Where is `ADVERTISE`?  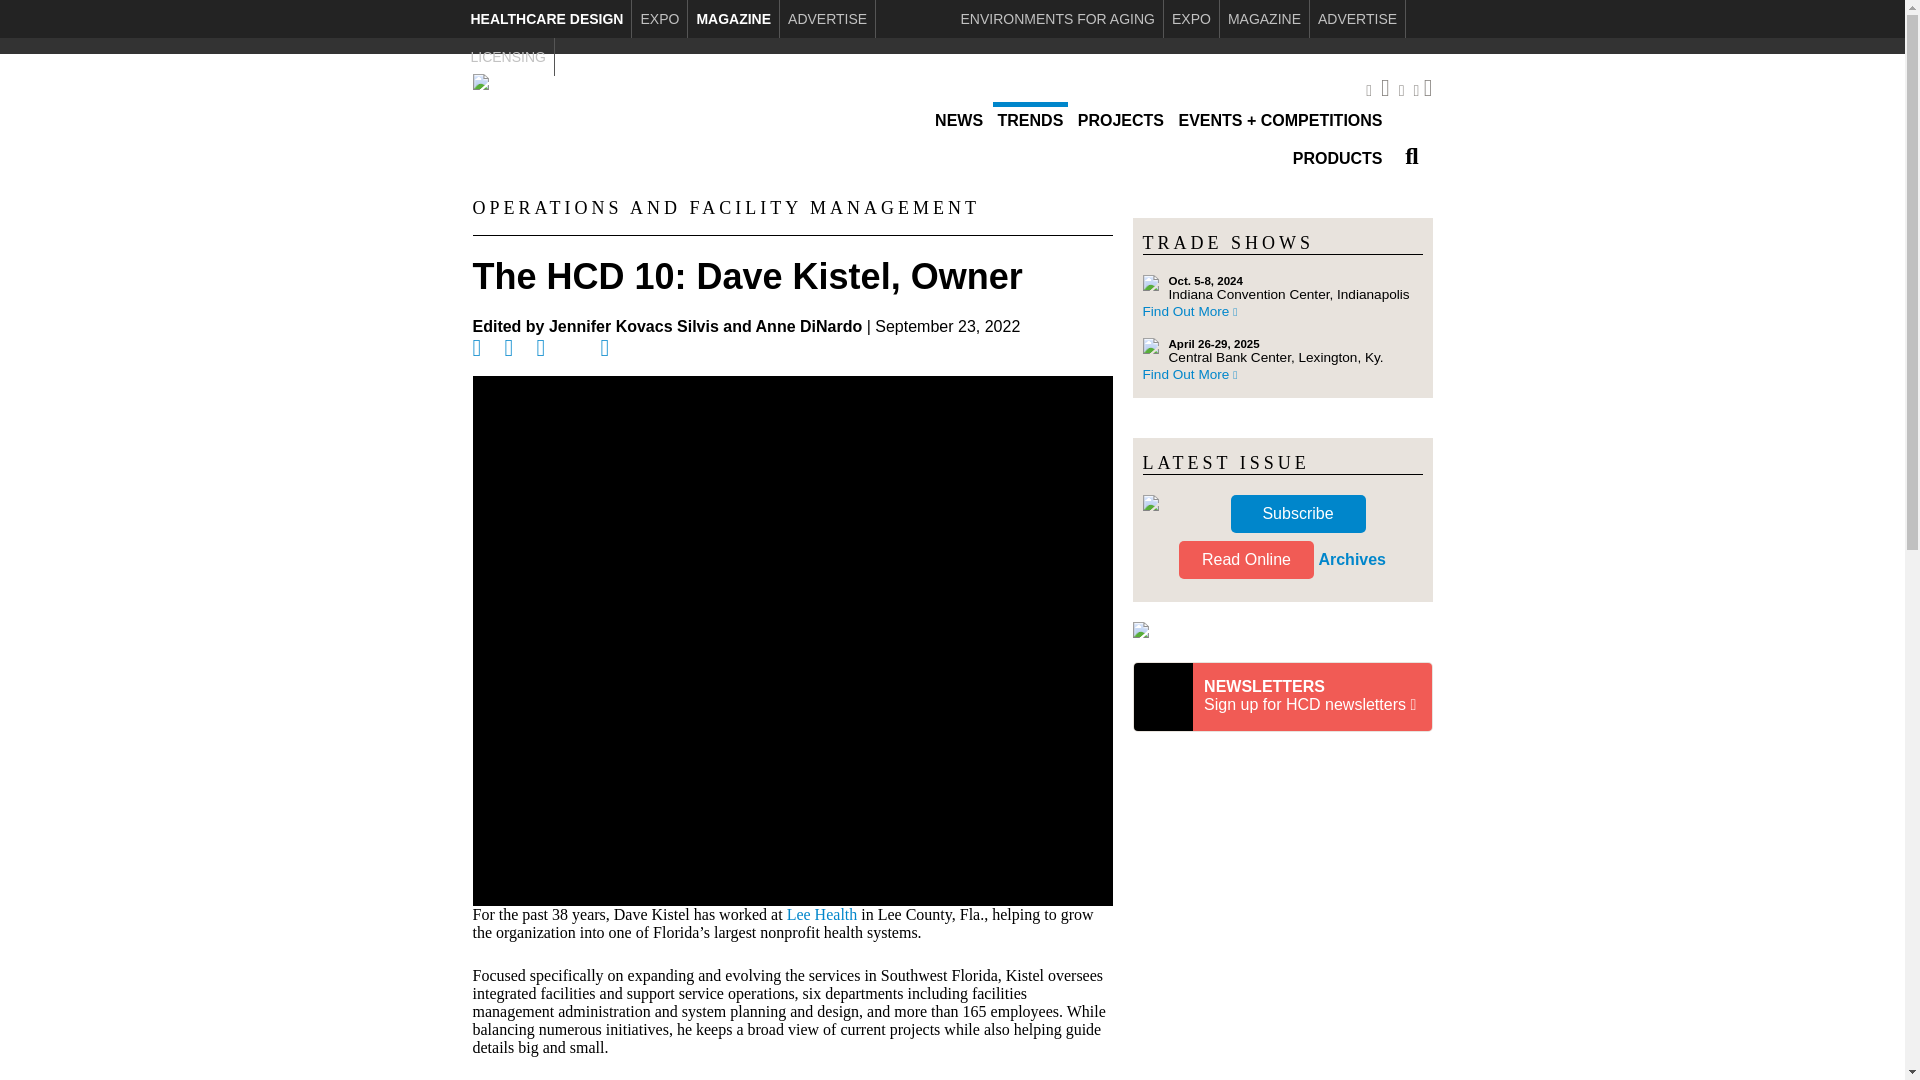
ADVERTISE is located at coordinates (1357, 18).